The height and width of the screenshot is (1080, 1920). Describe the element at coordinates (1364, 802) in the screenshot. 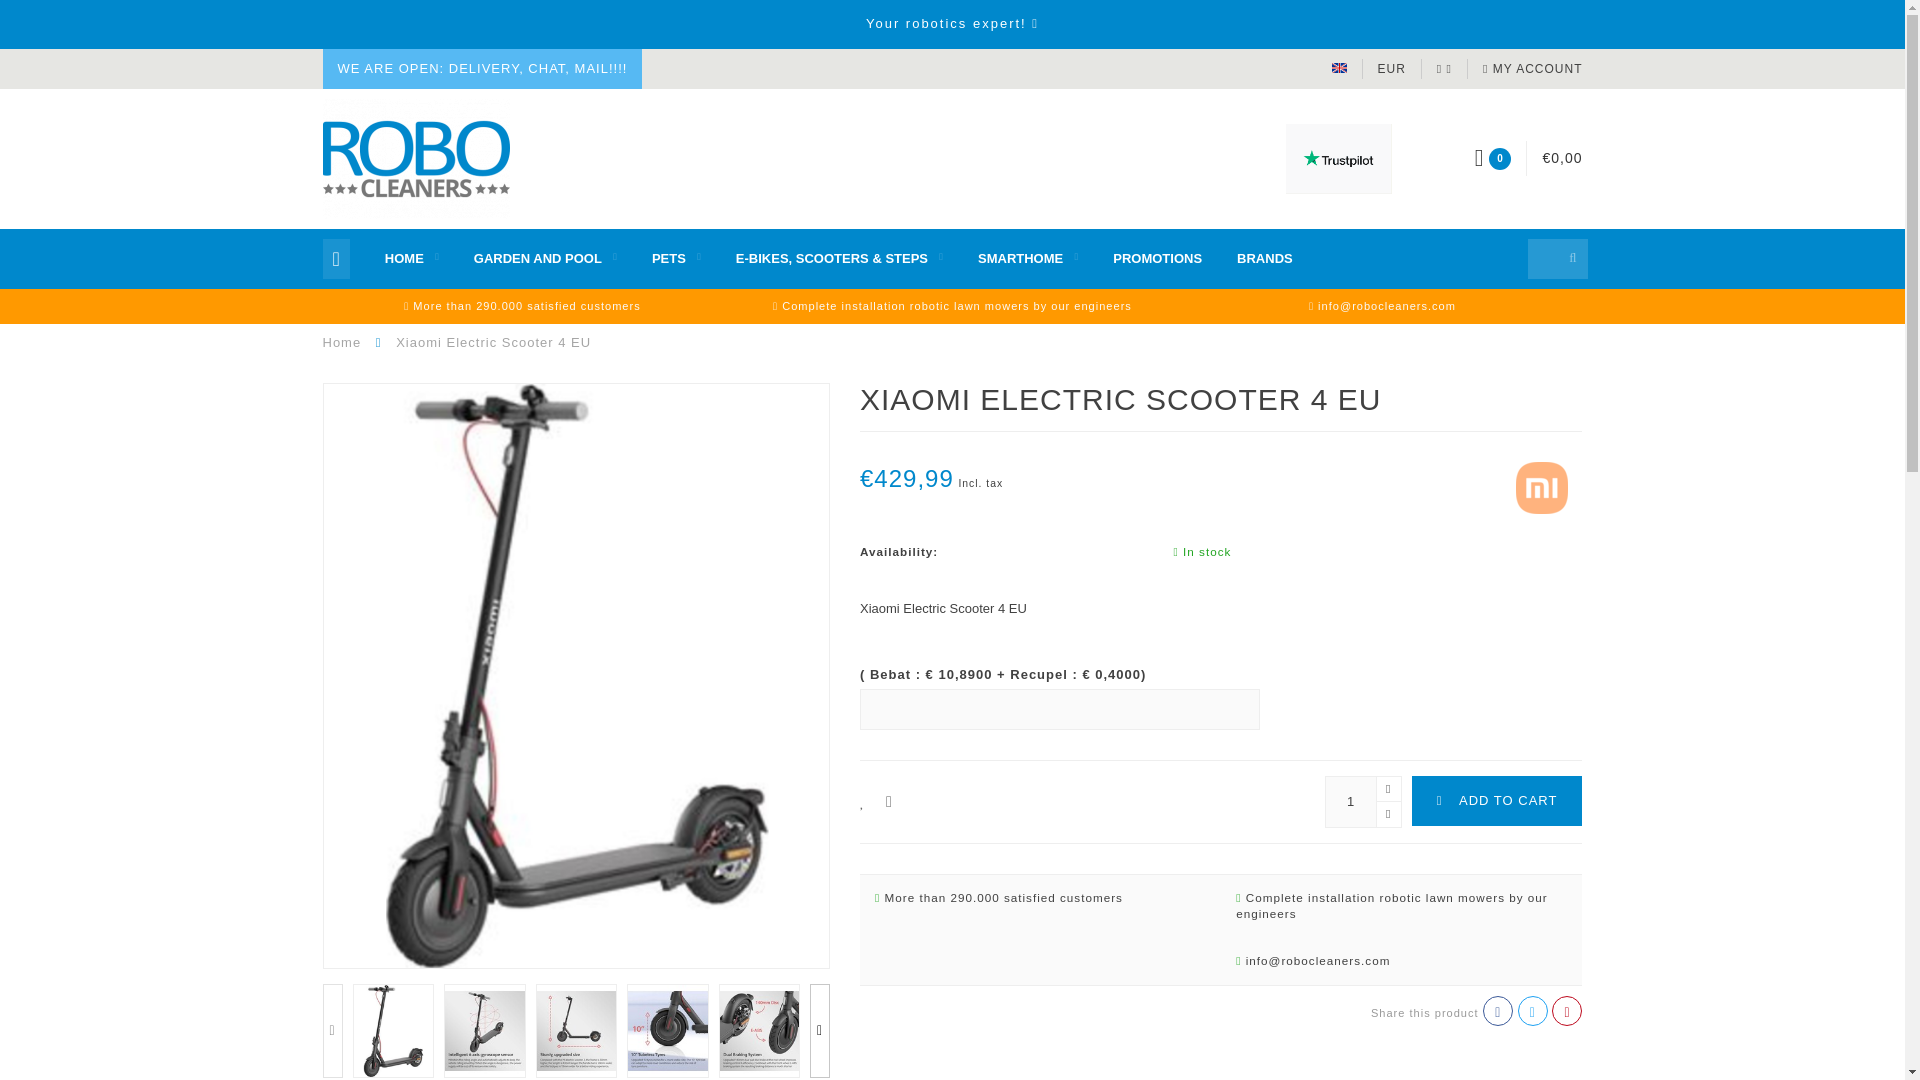

I see `1` at that location.